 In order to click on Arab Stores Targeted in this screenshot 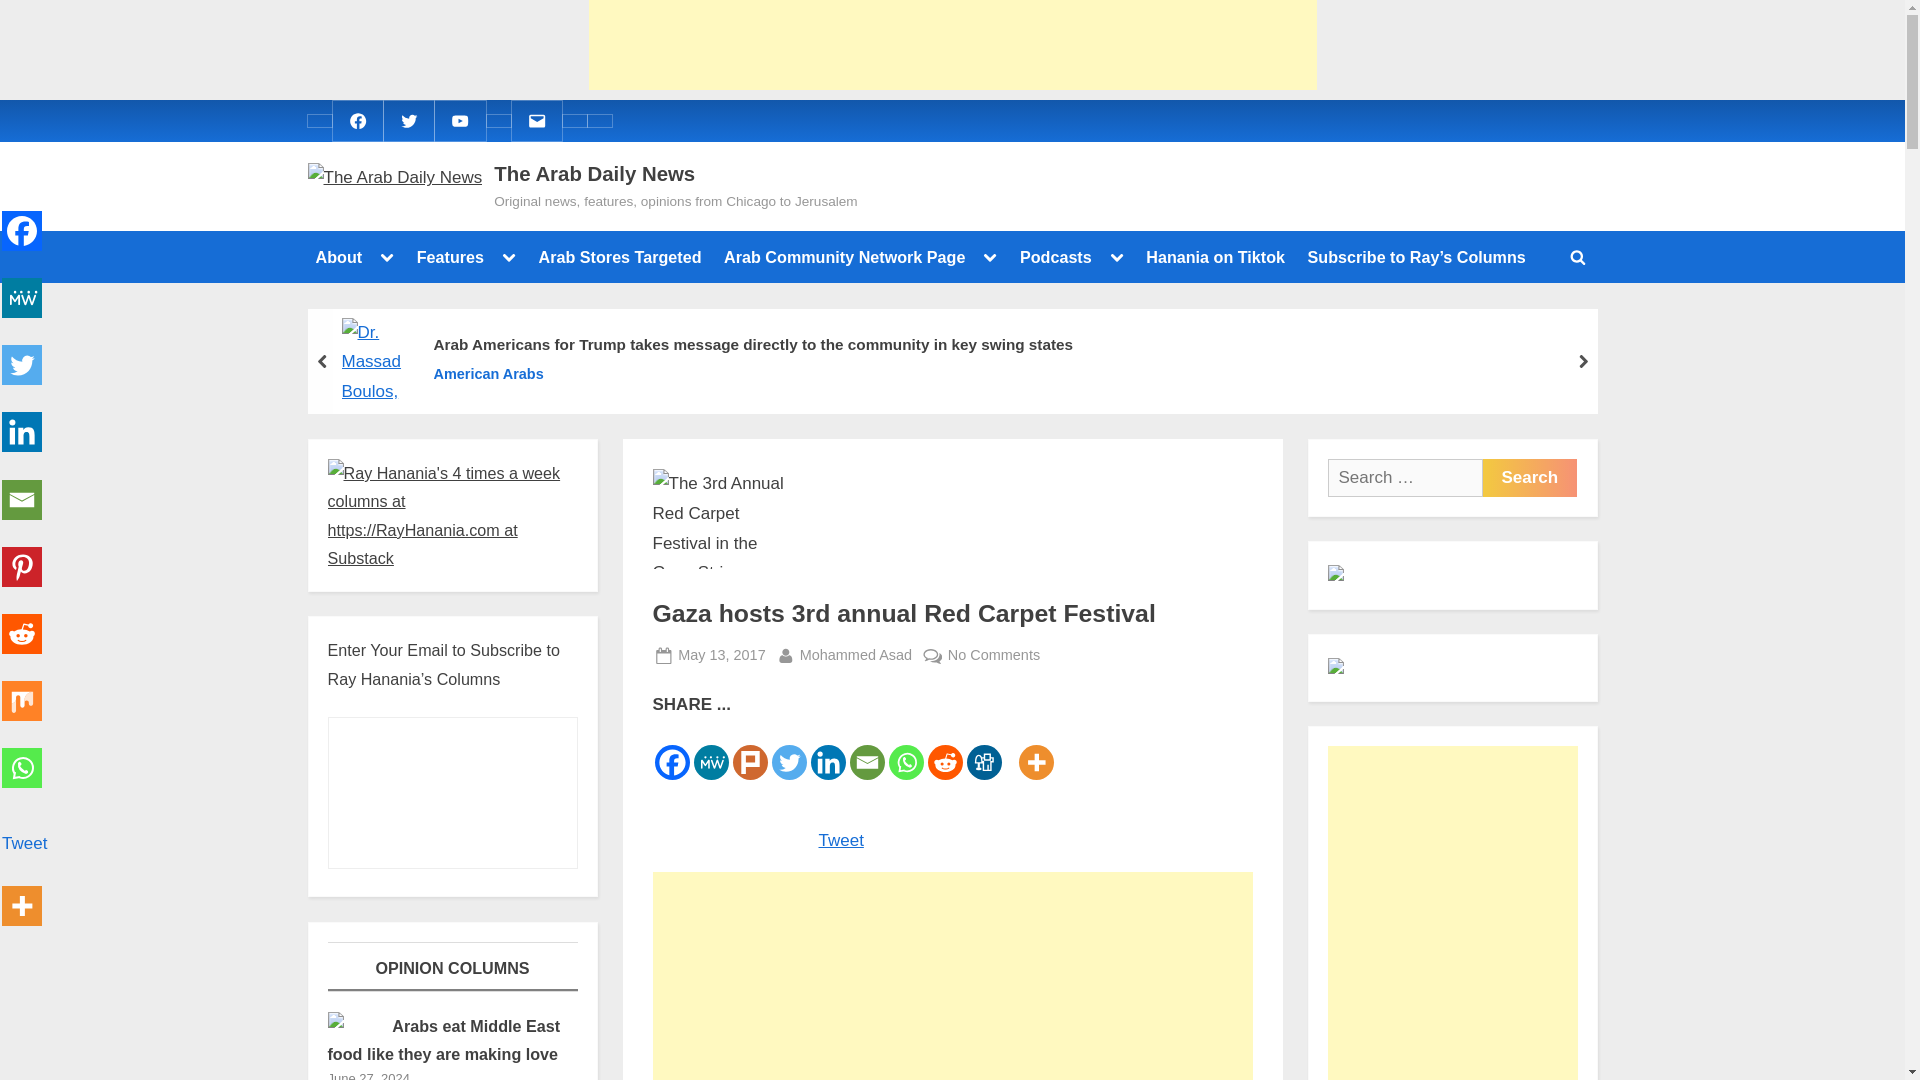, I will do `click(620, 256)`.